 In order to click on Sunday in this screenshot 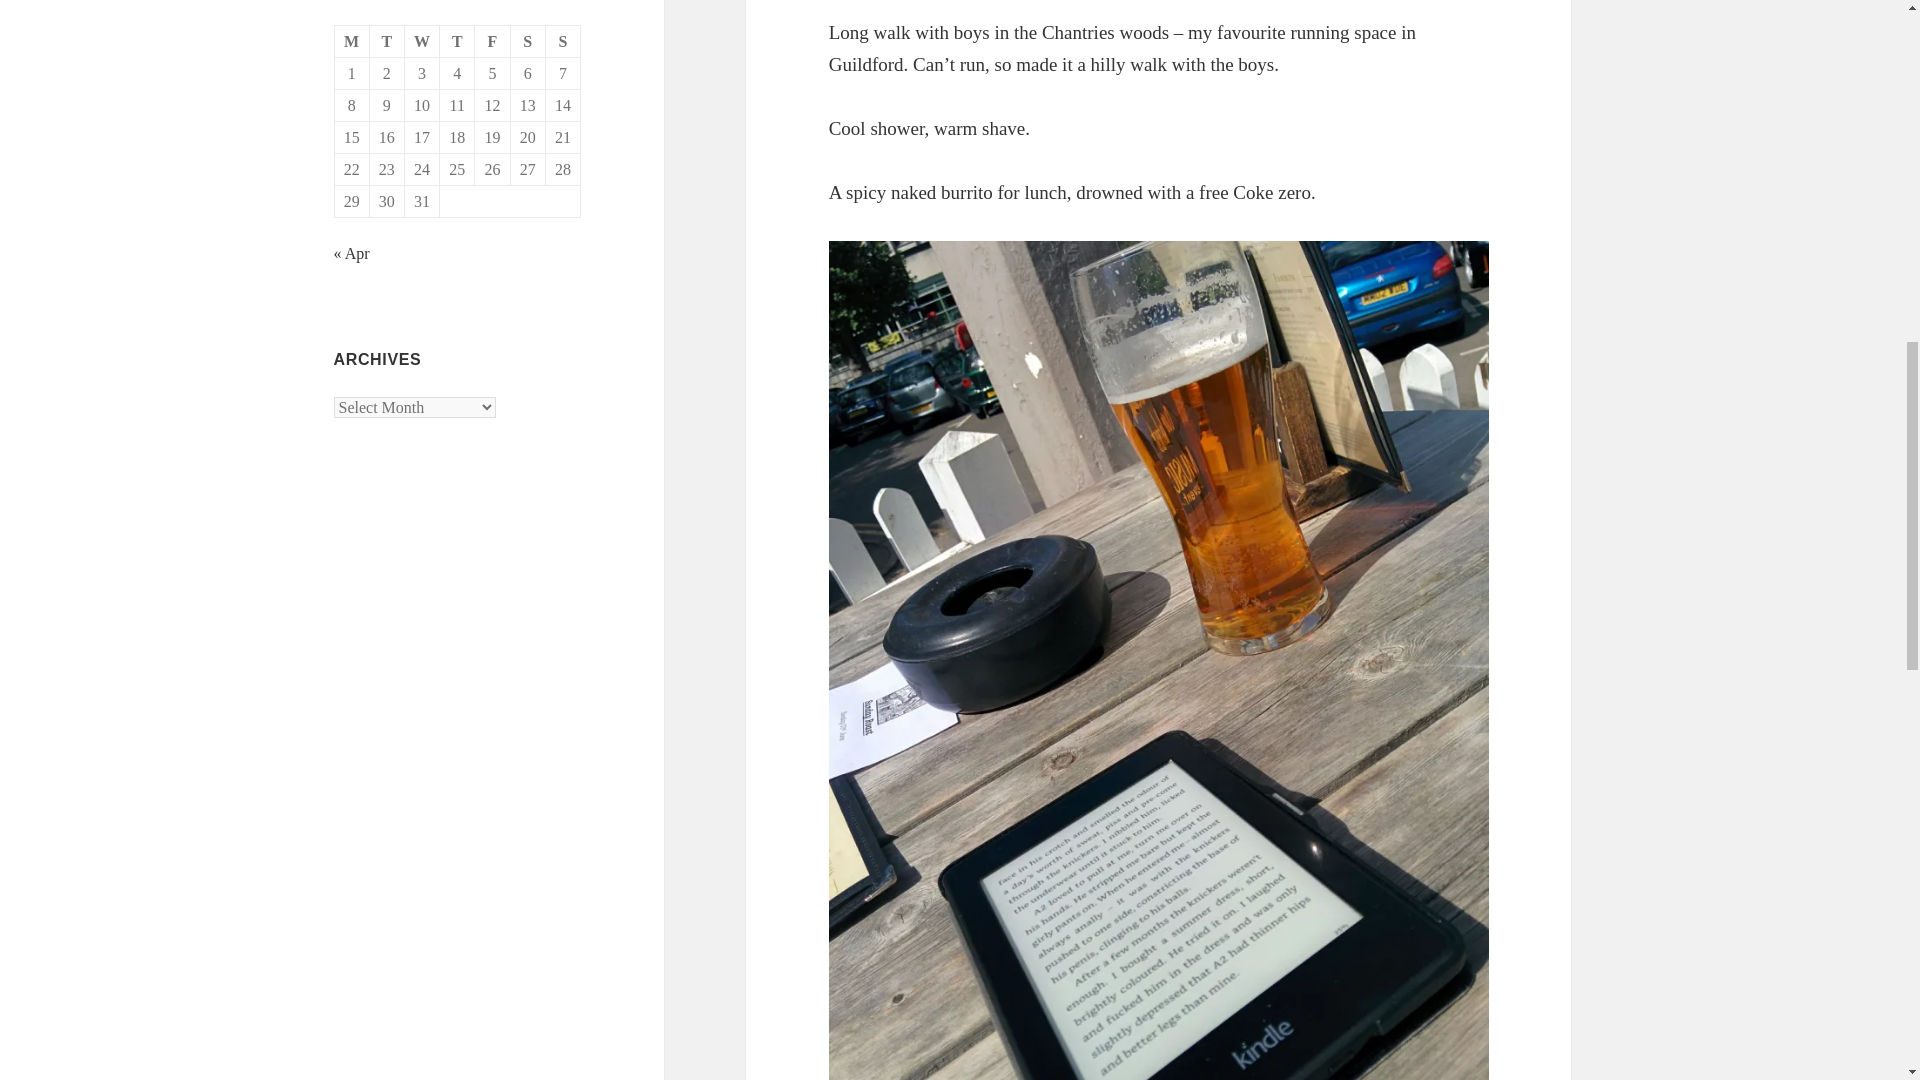, I will do `click(563, 42)`.